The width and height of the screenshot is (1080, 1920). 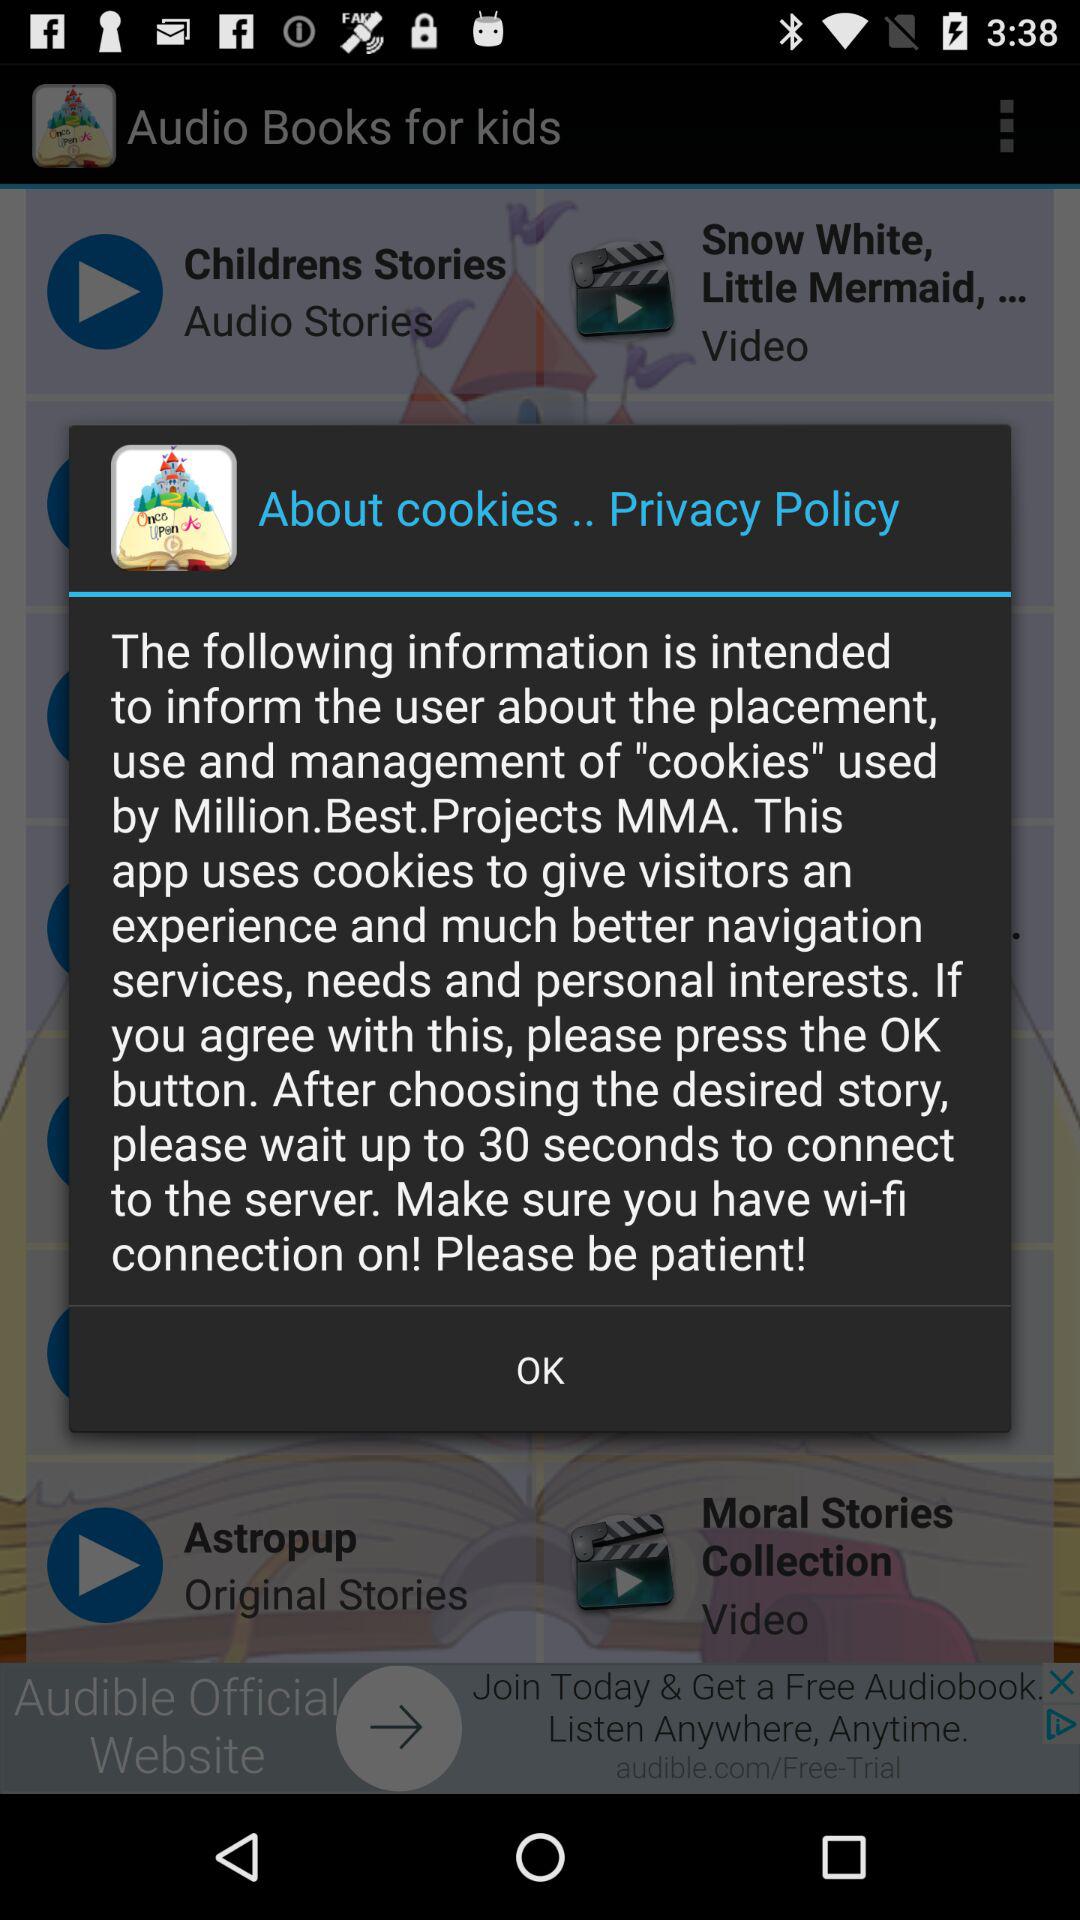 What do you see at coordinates (540, 1369) in the screenshot?
I see `scroll until ok icon` at bounding box center [540, 1369].